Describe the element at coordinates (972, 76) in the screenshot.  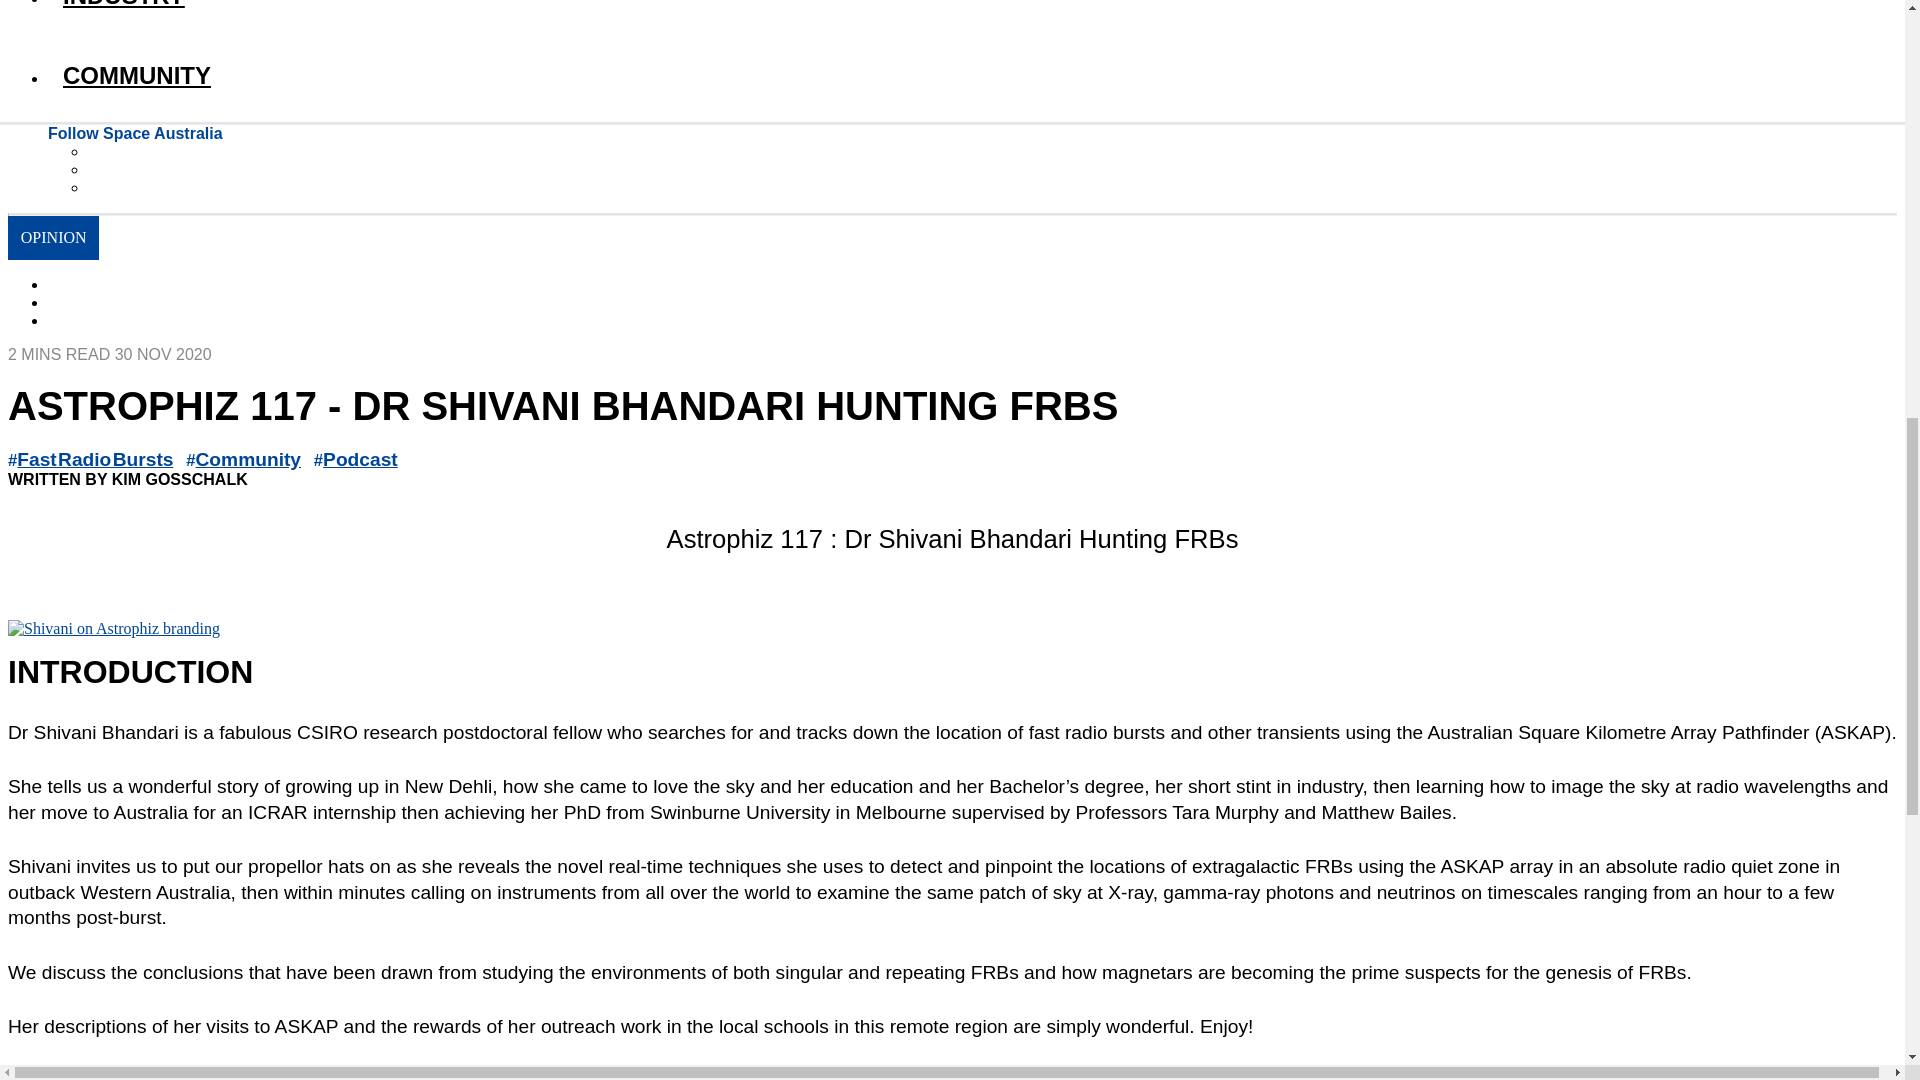
I see `COMMUNITY` at that location.